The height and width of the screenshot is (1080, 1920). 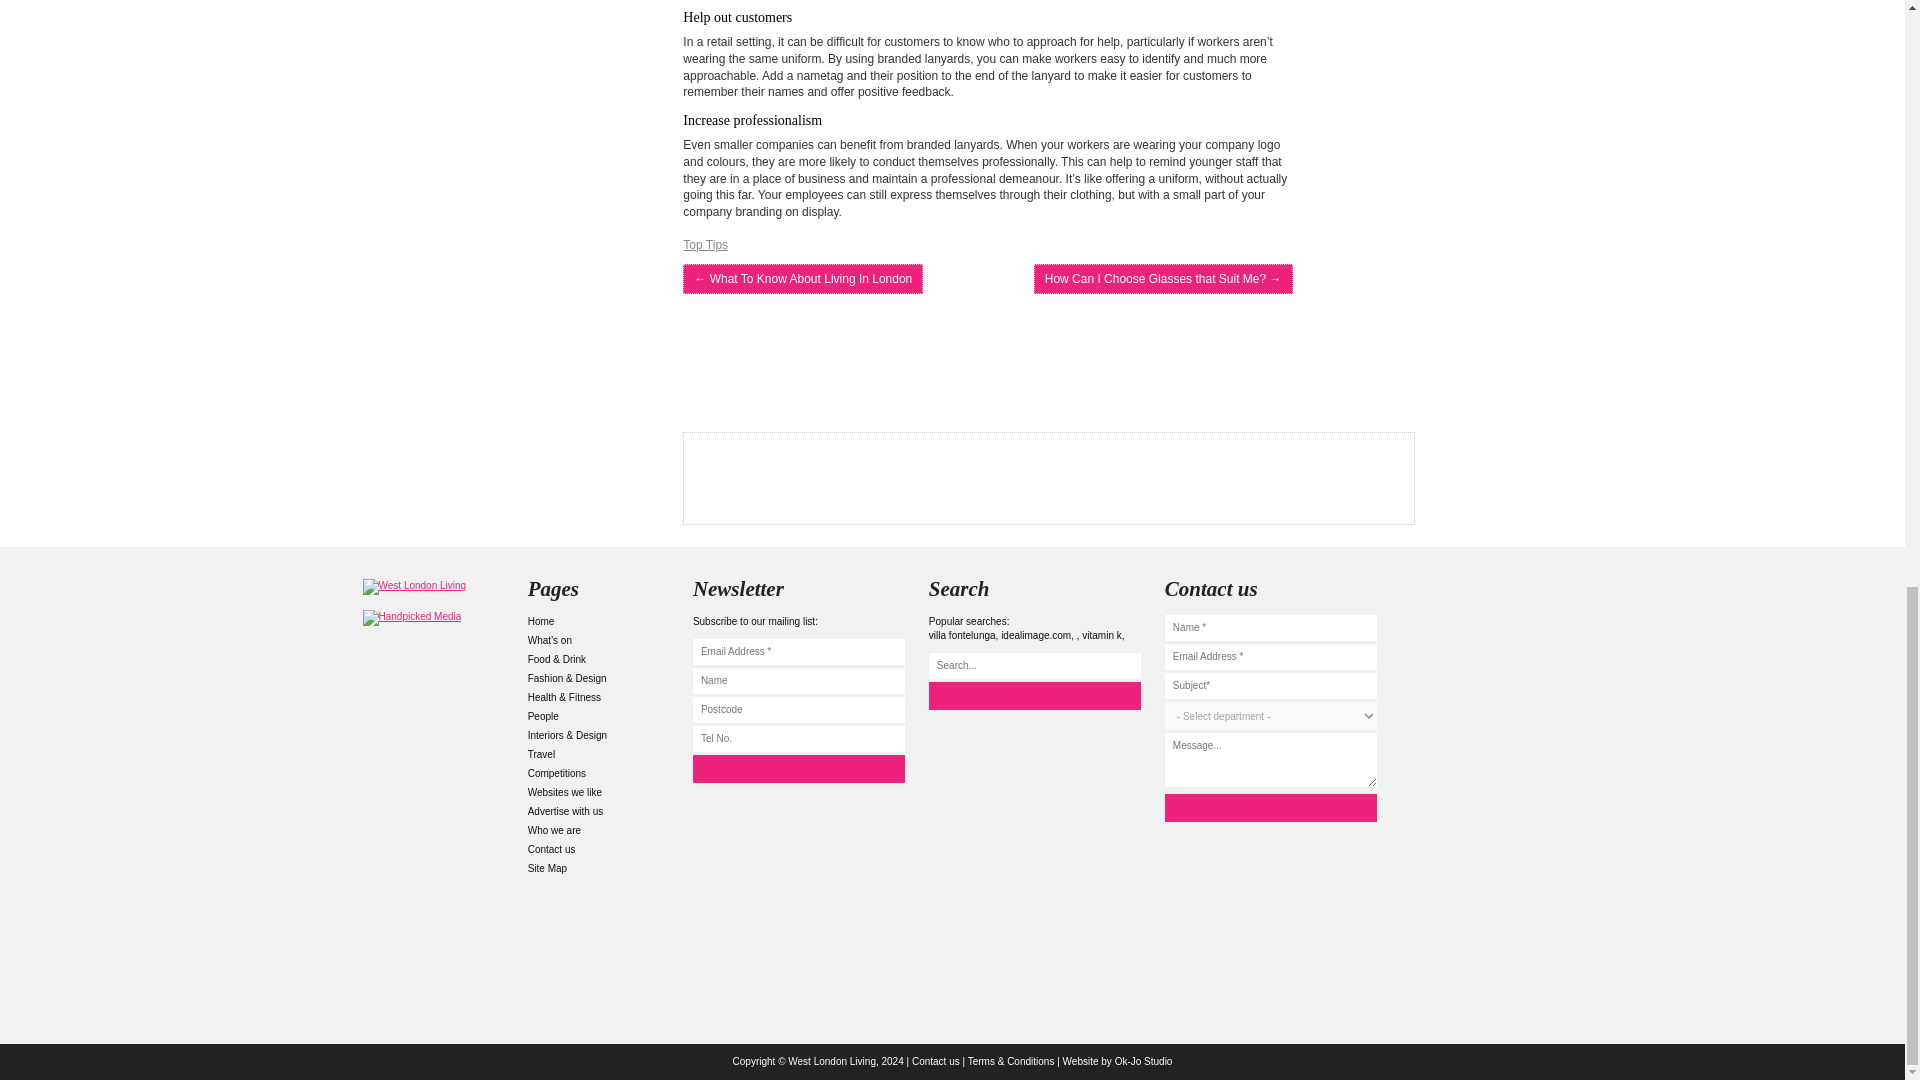 I want to click on Postcode, so click(x=798, y=709).